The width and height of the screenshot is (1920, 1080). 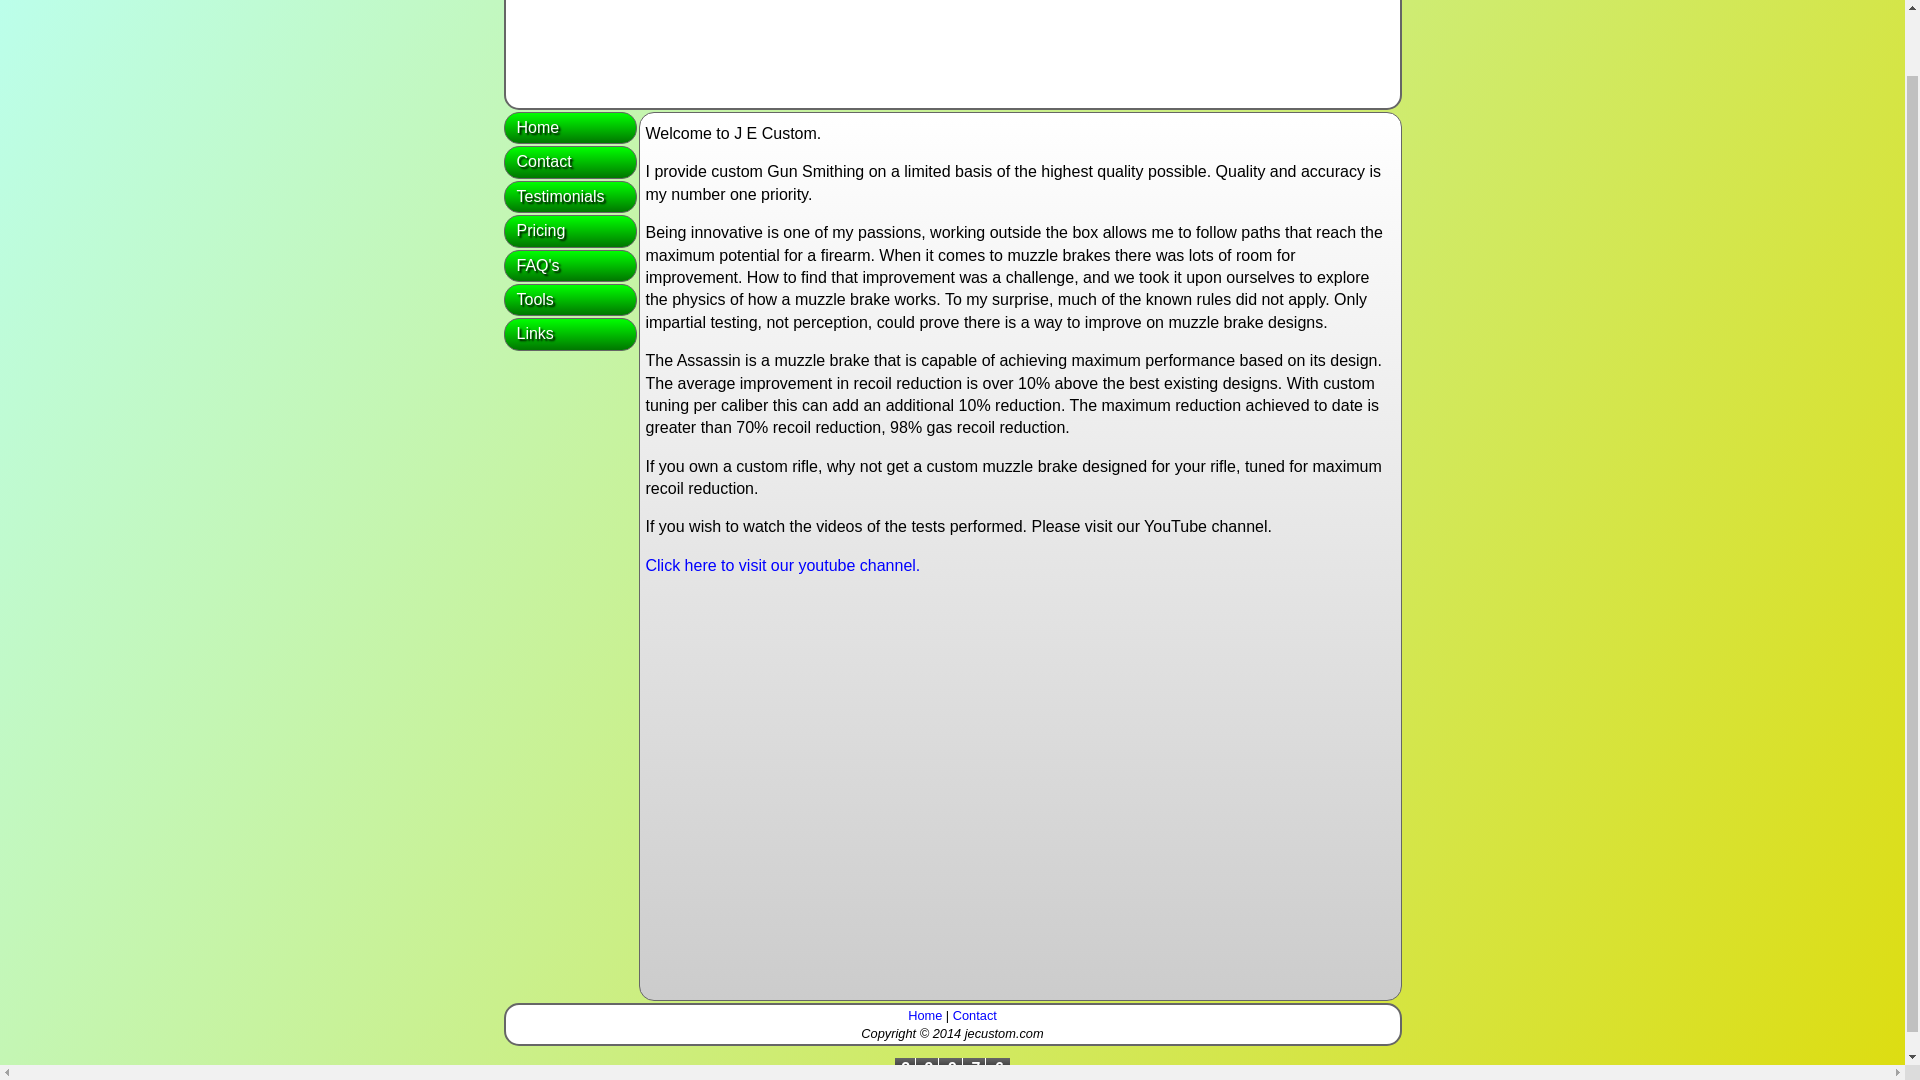 I want to click on Contact, so click(x=570, y=162).